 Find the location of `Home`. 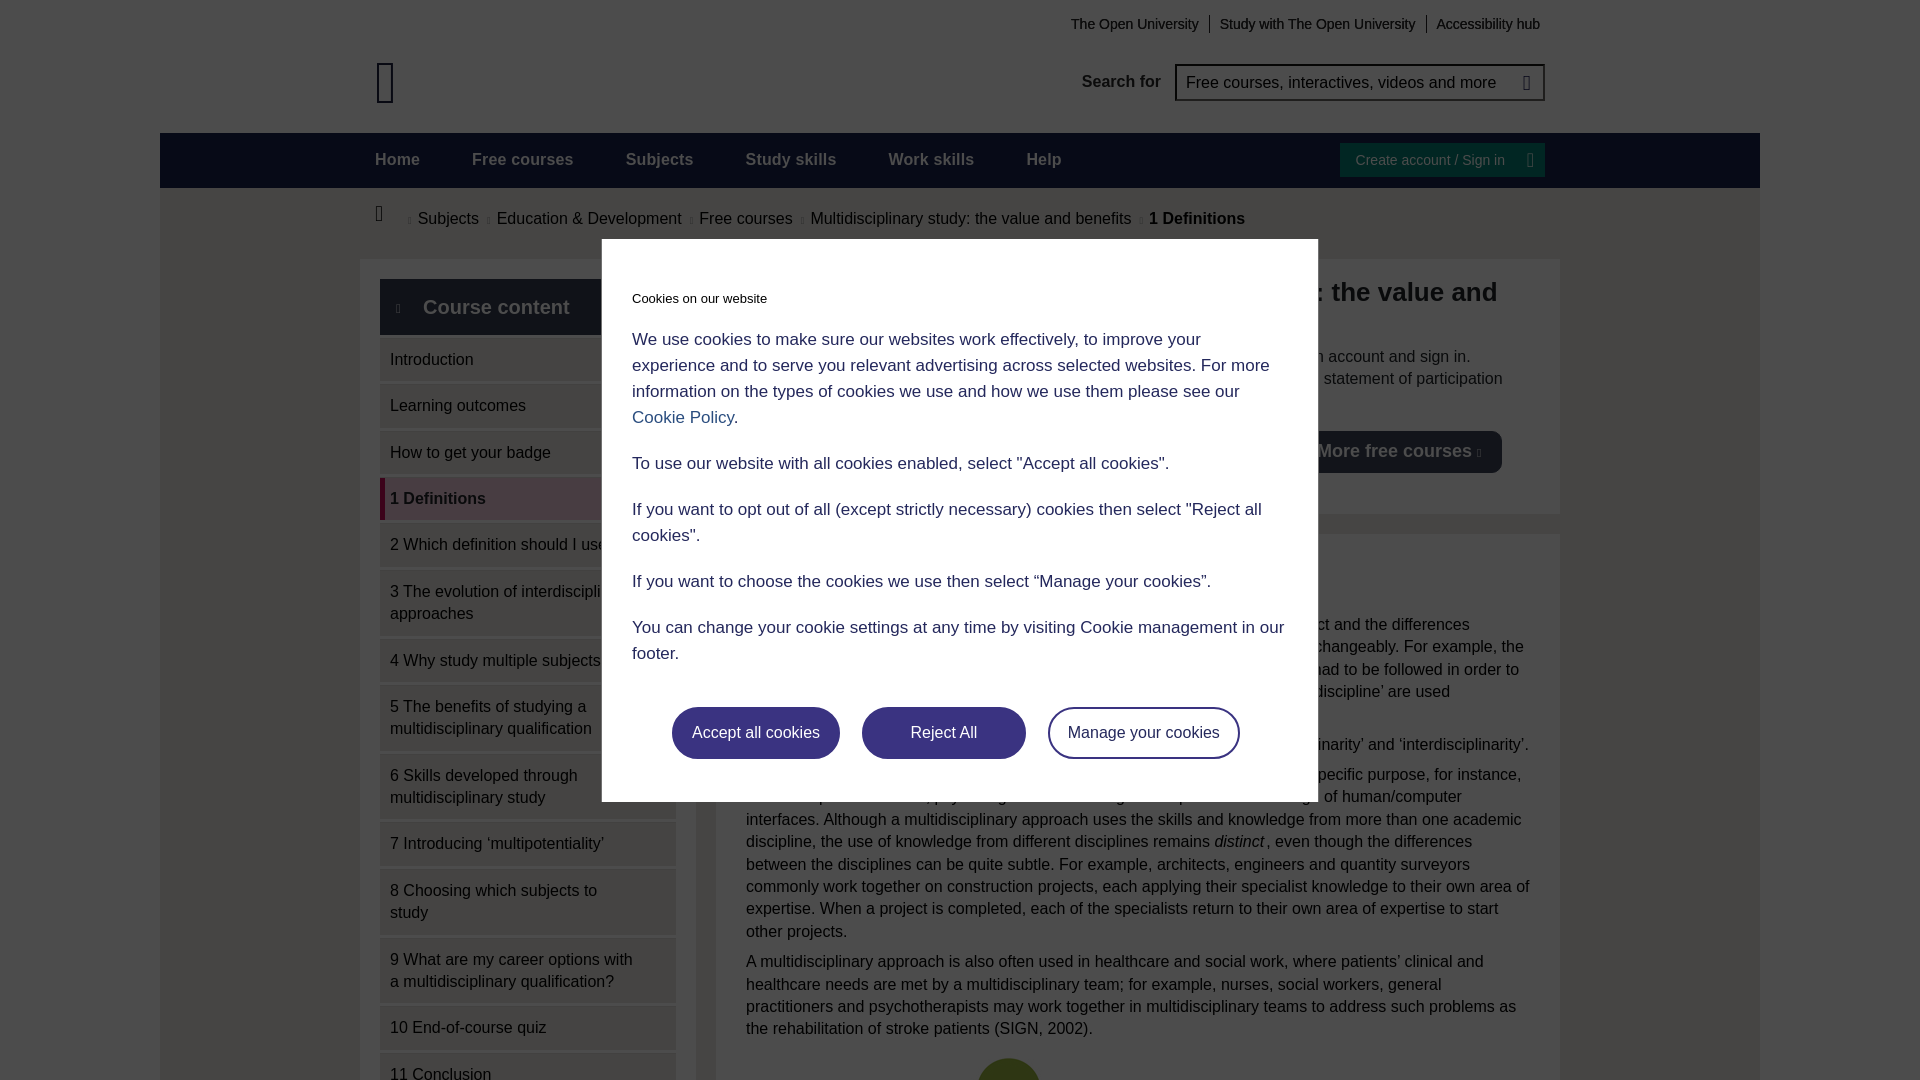

Home is located at coordinates (390, 214).